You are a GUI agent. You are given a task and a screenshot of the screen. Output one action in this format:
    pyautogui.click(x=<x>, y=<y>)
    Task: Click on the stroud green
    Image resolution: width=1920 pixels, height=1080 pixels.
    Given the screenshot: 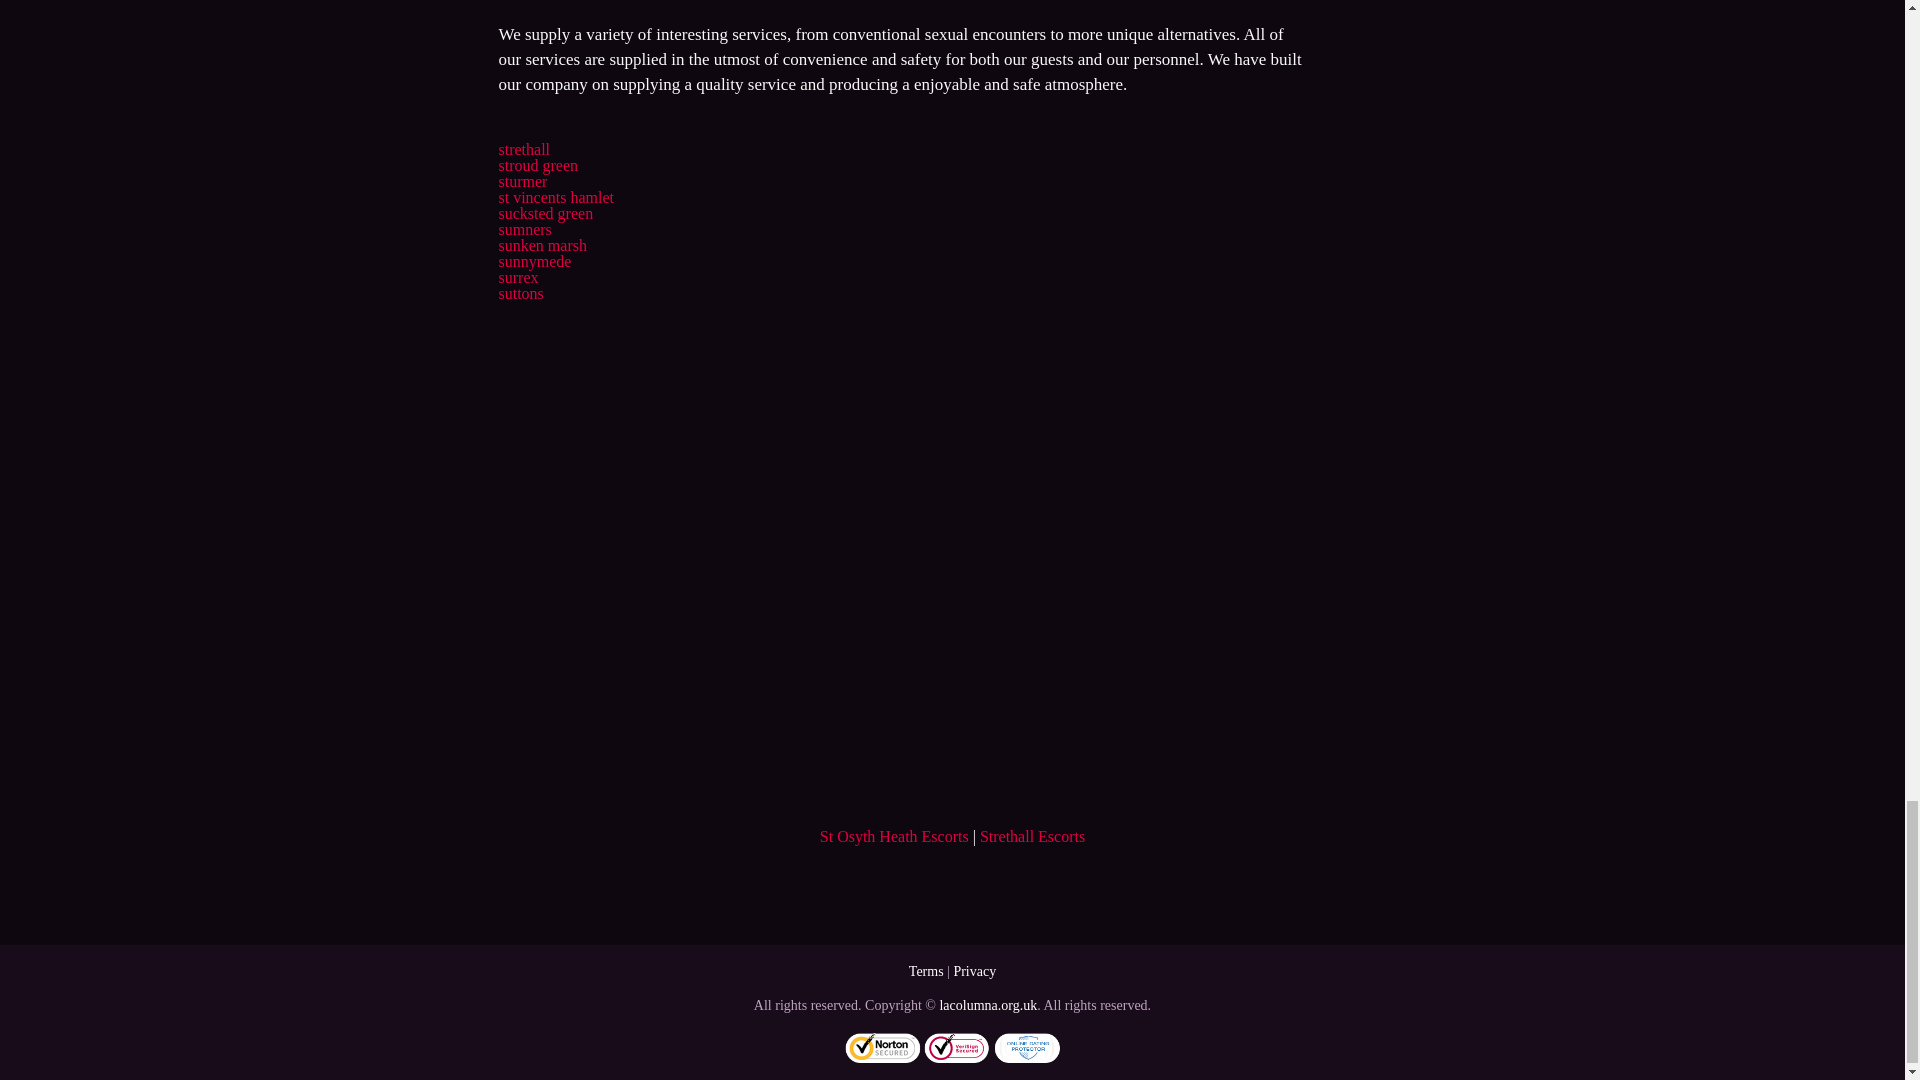 What is the action you would take?
    pyautogui.click(x=537, y=164)
    